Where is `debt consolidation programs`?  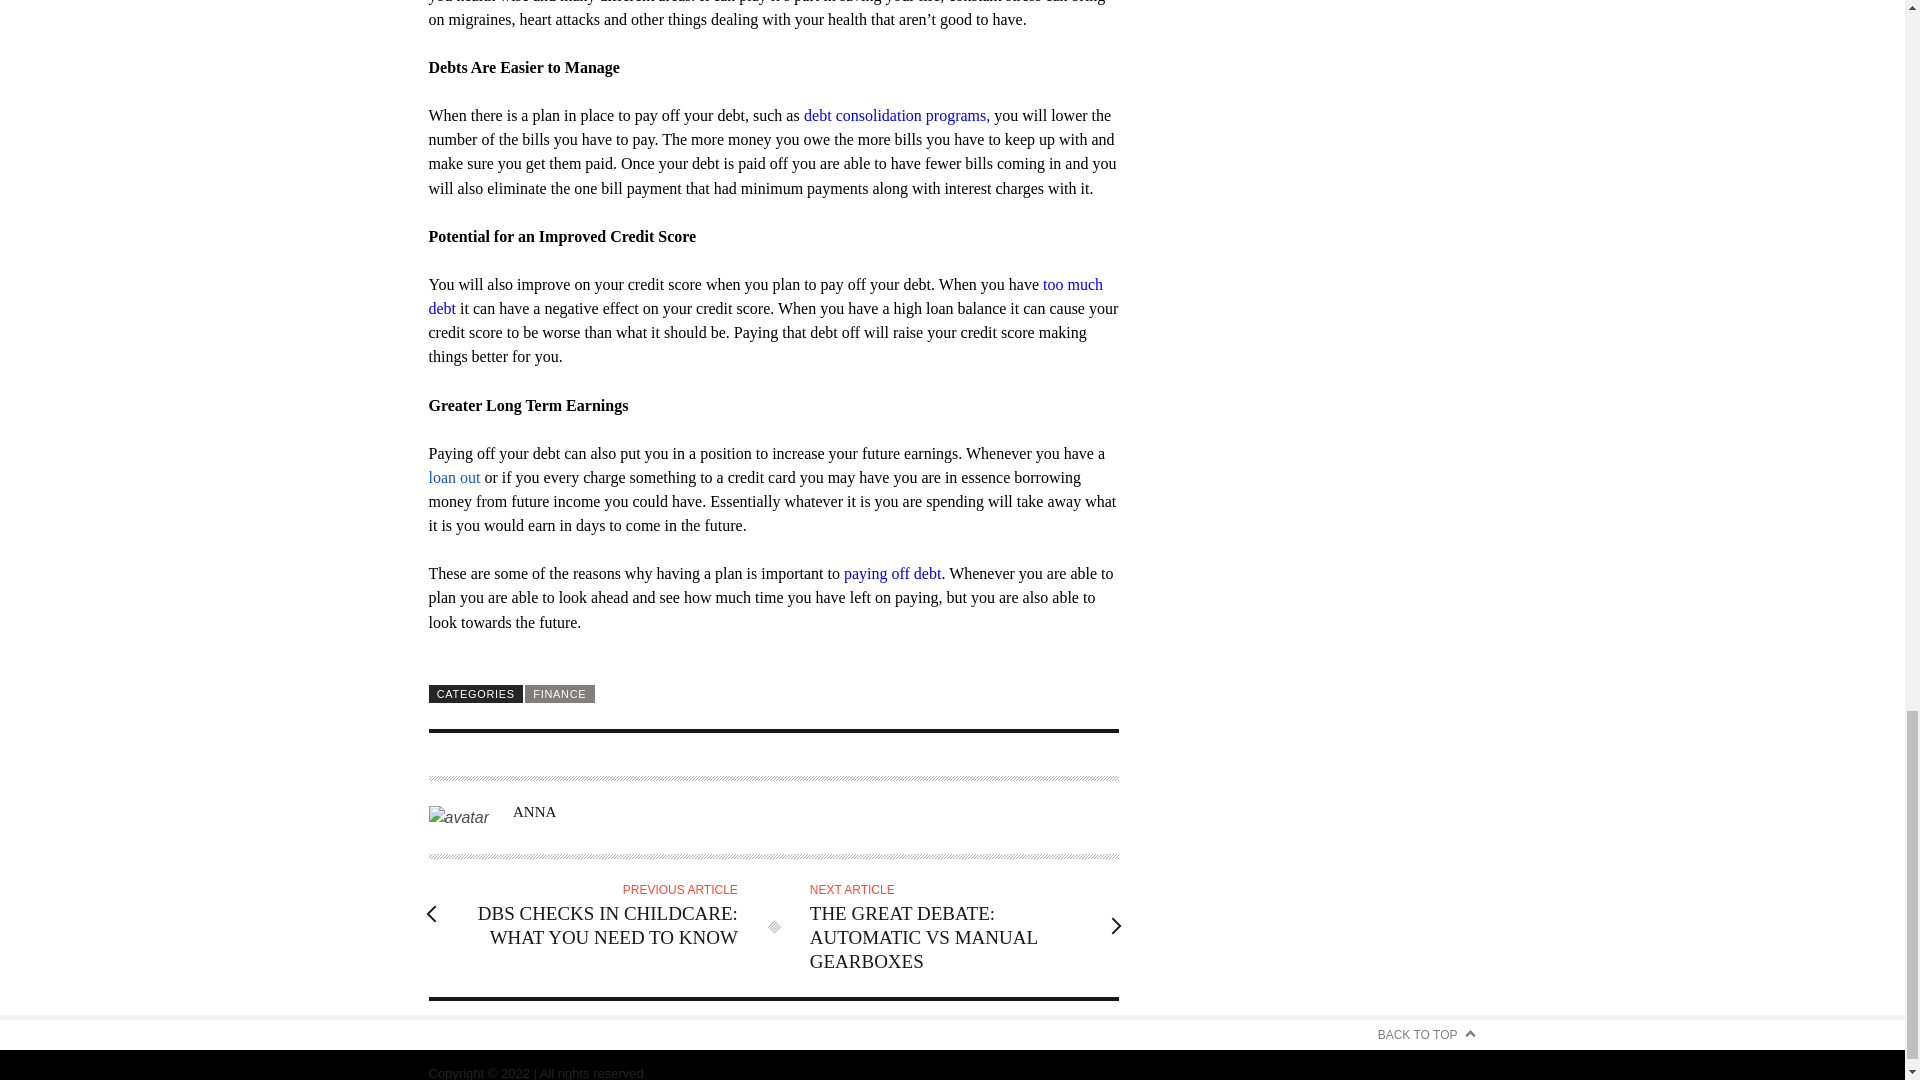 debt consolidation programs is located at coordinates (895, 115).